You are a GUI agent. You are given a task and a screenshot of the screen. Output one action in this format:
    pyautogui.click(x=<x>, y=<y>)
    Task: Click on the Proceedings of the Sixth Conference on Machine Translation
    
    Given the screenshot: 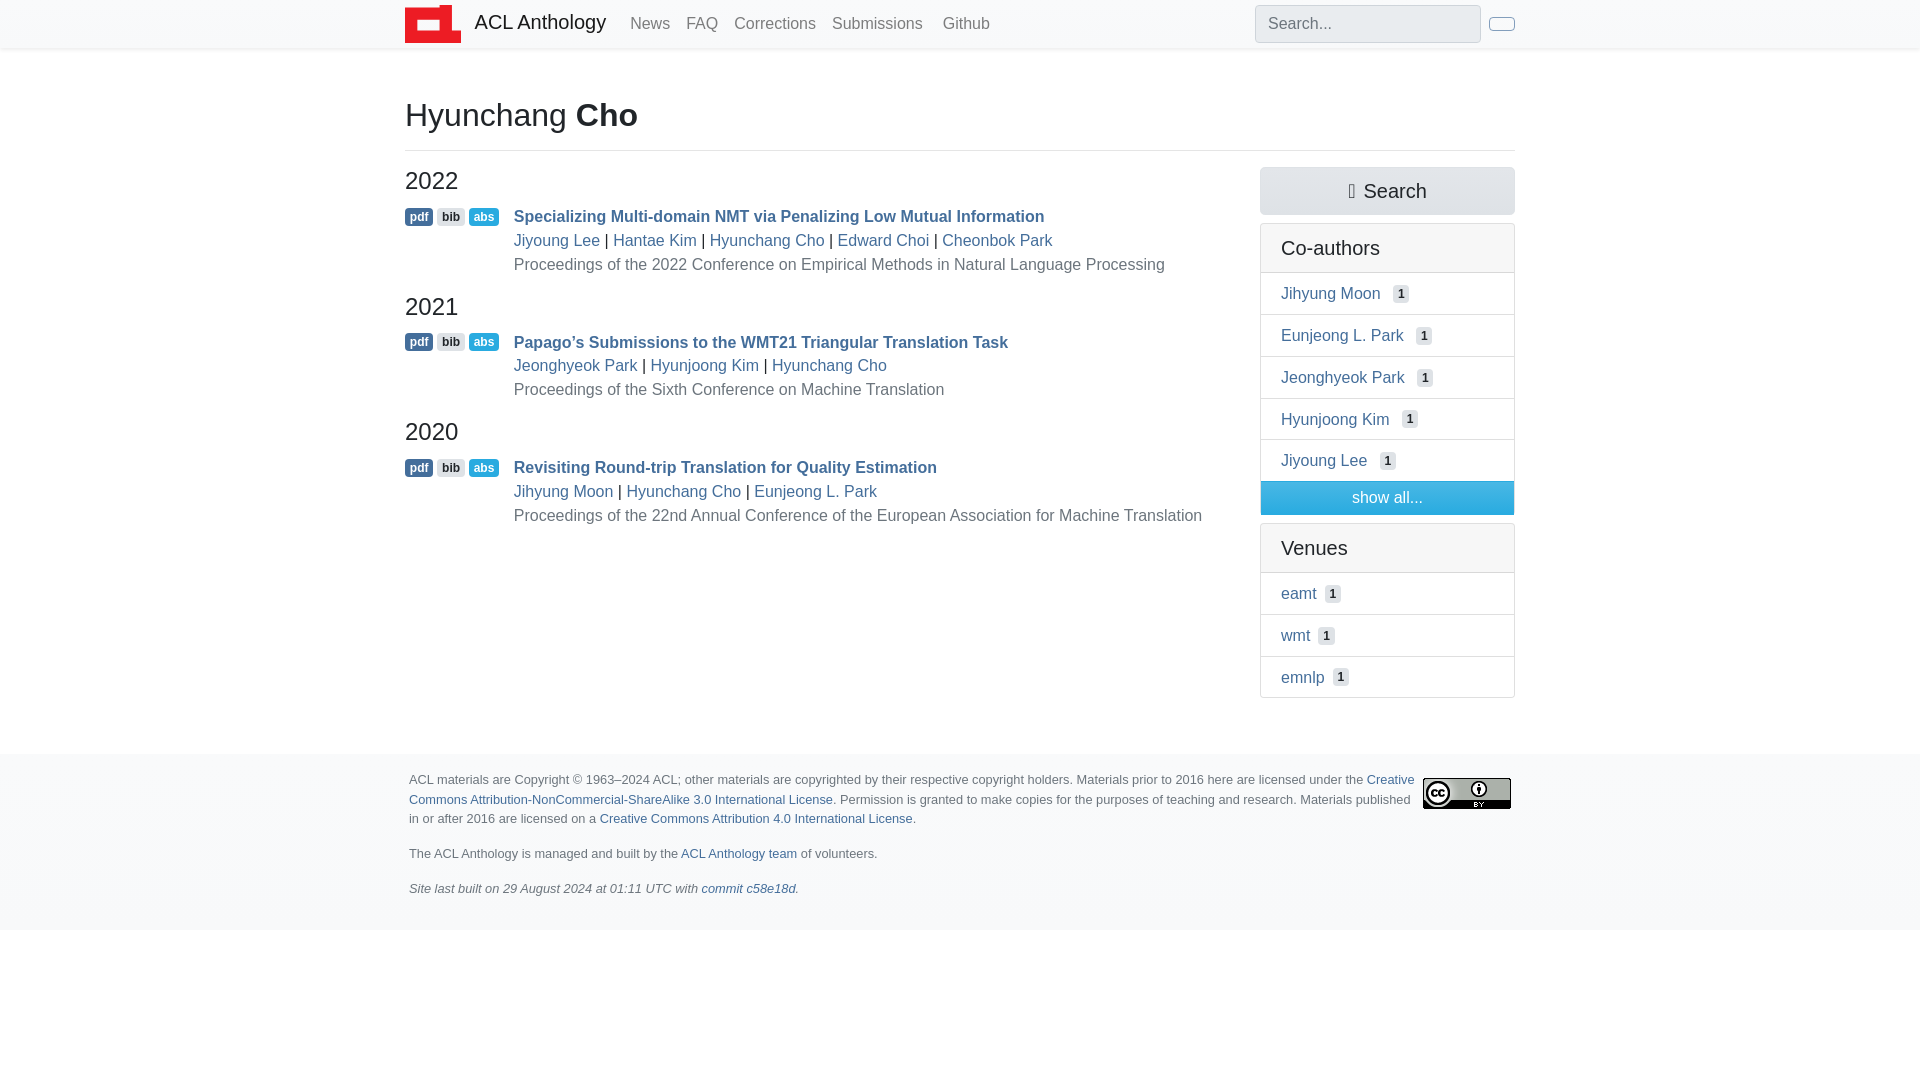 What is the action you would take?
    pyautogui.click(x=729, y=390)
    